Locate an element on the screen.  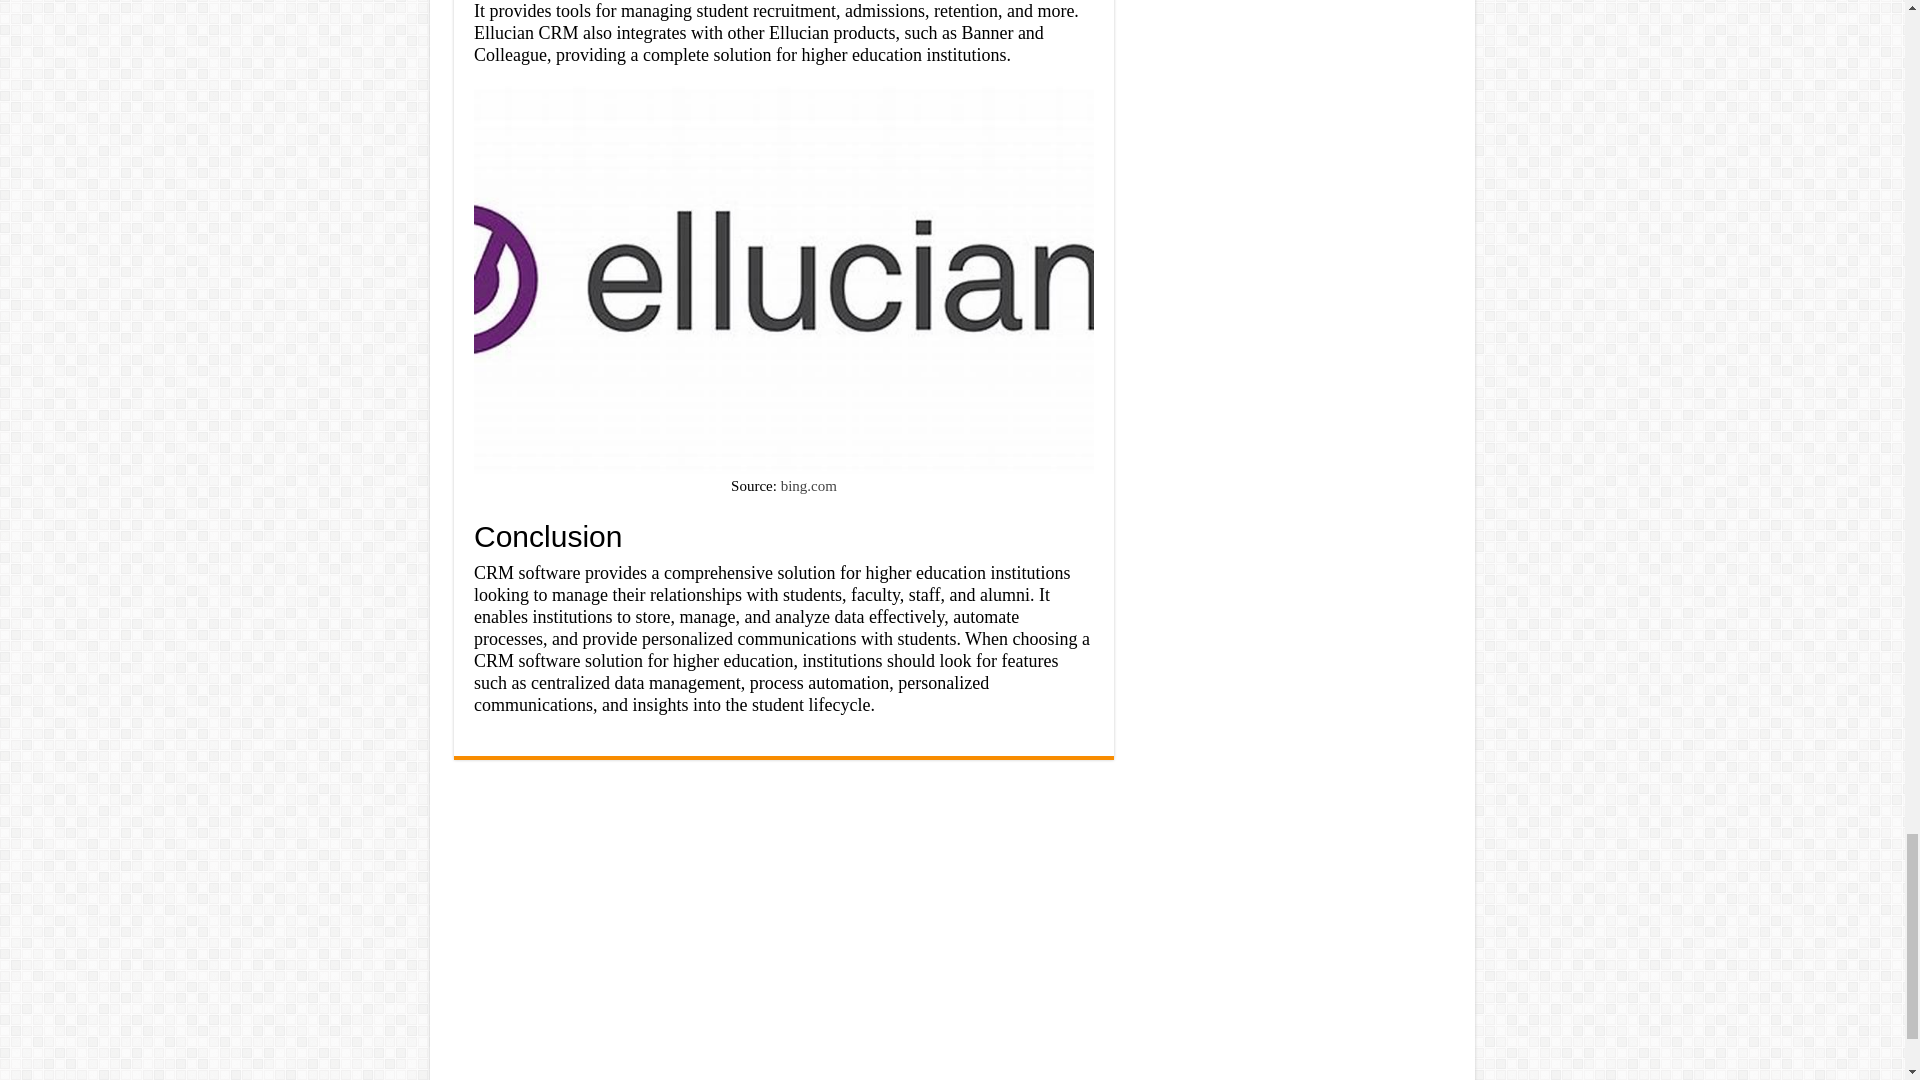
bing.com is located at coordinates (809, 486).